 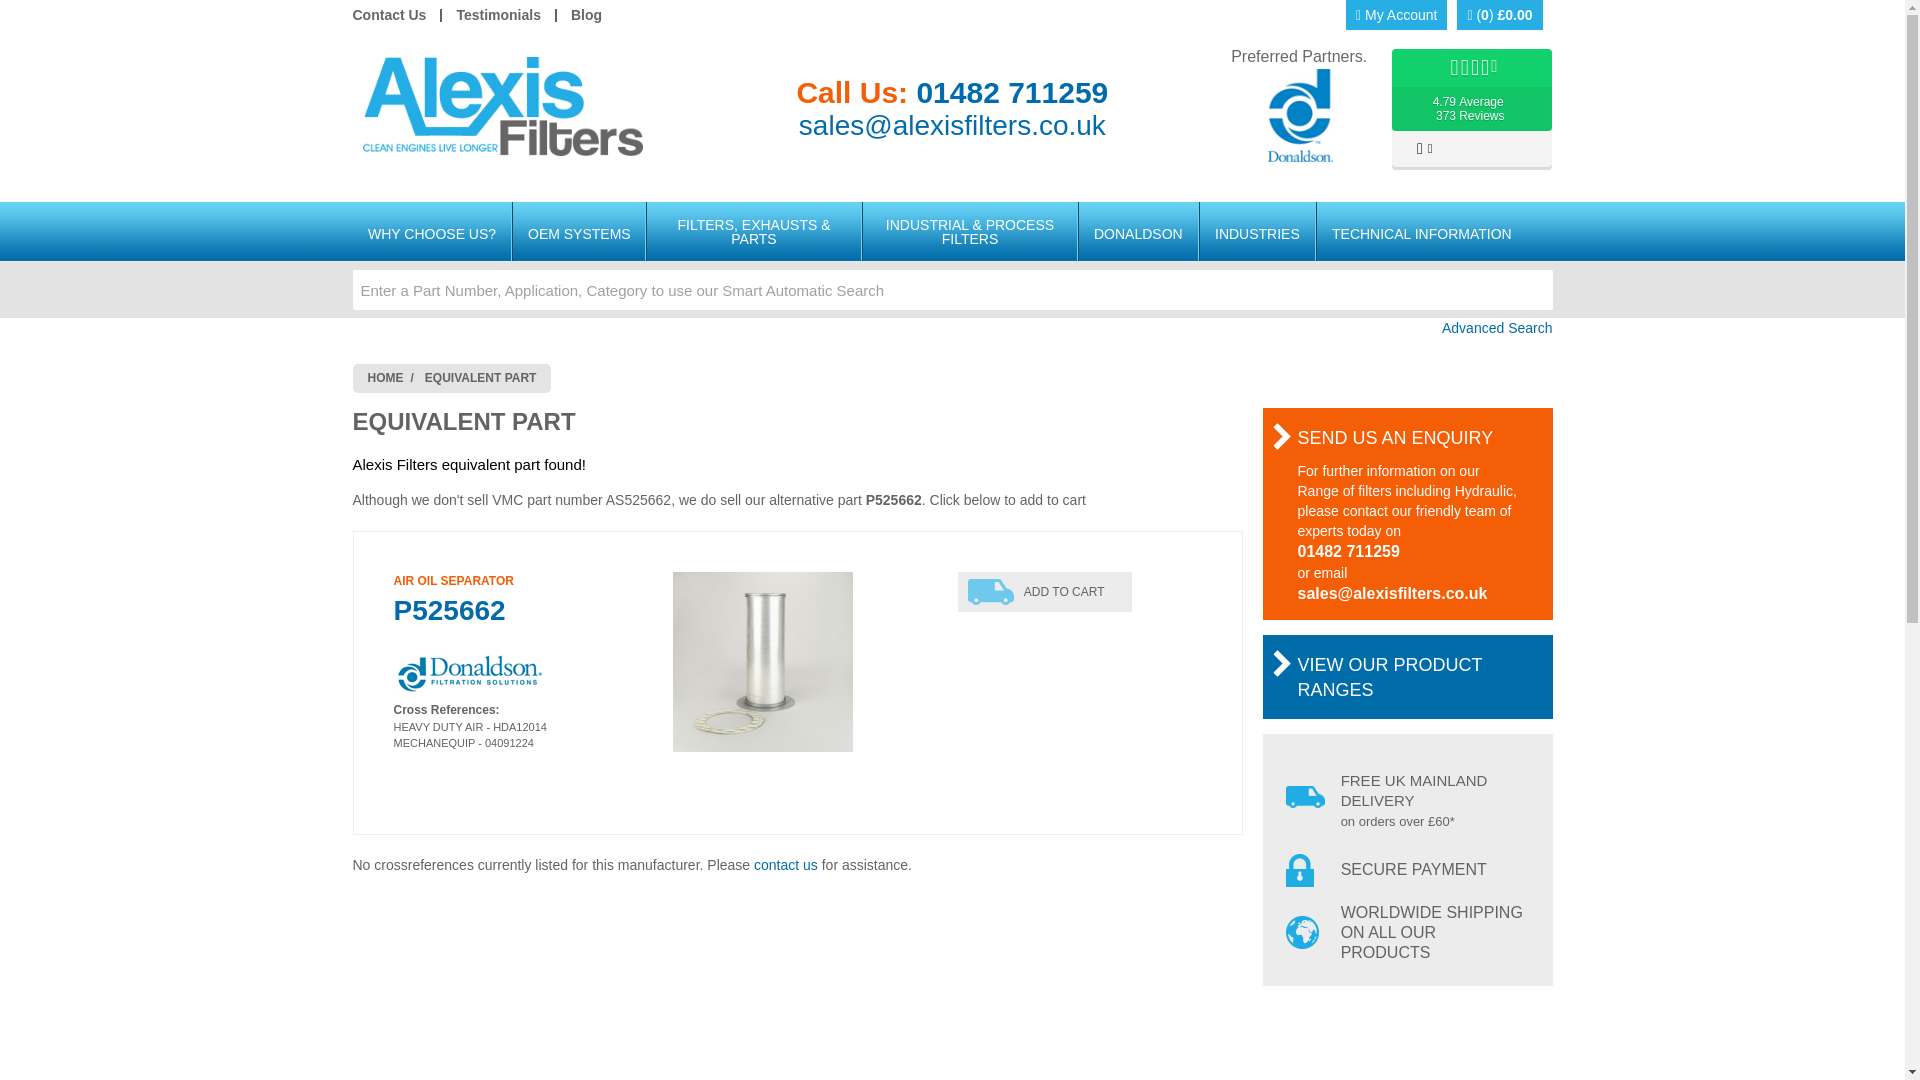 I want to click on Reviews Badge Widget, so click(x=1472, y=110).